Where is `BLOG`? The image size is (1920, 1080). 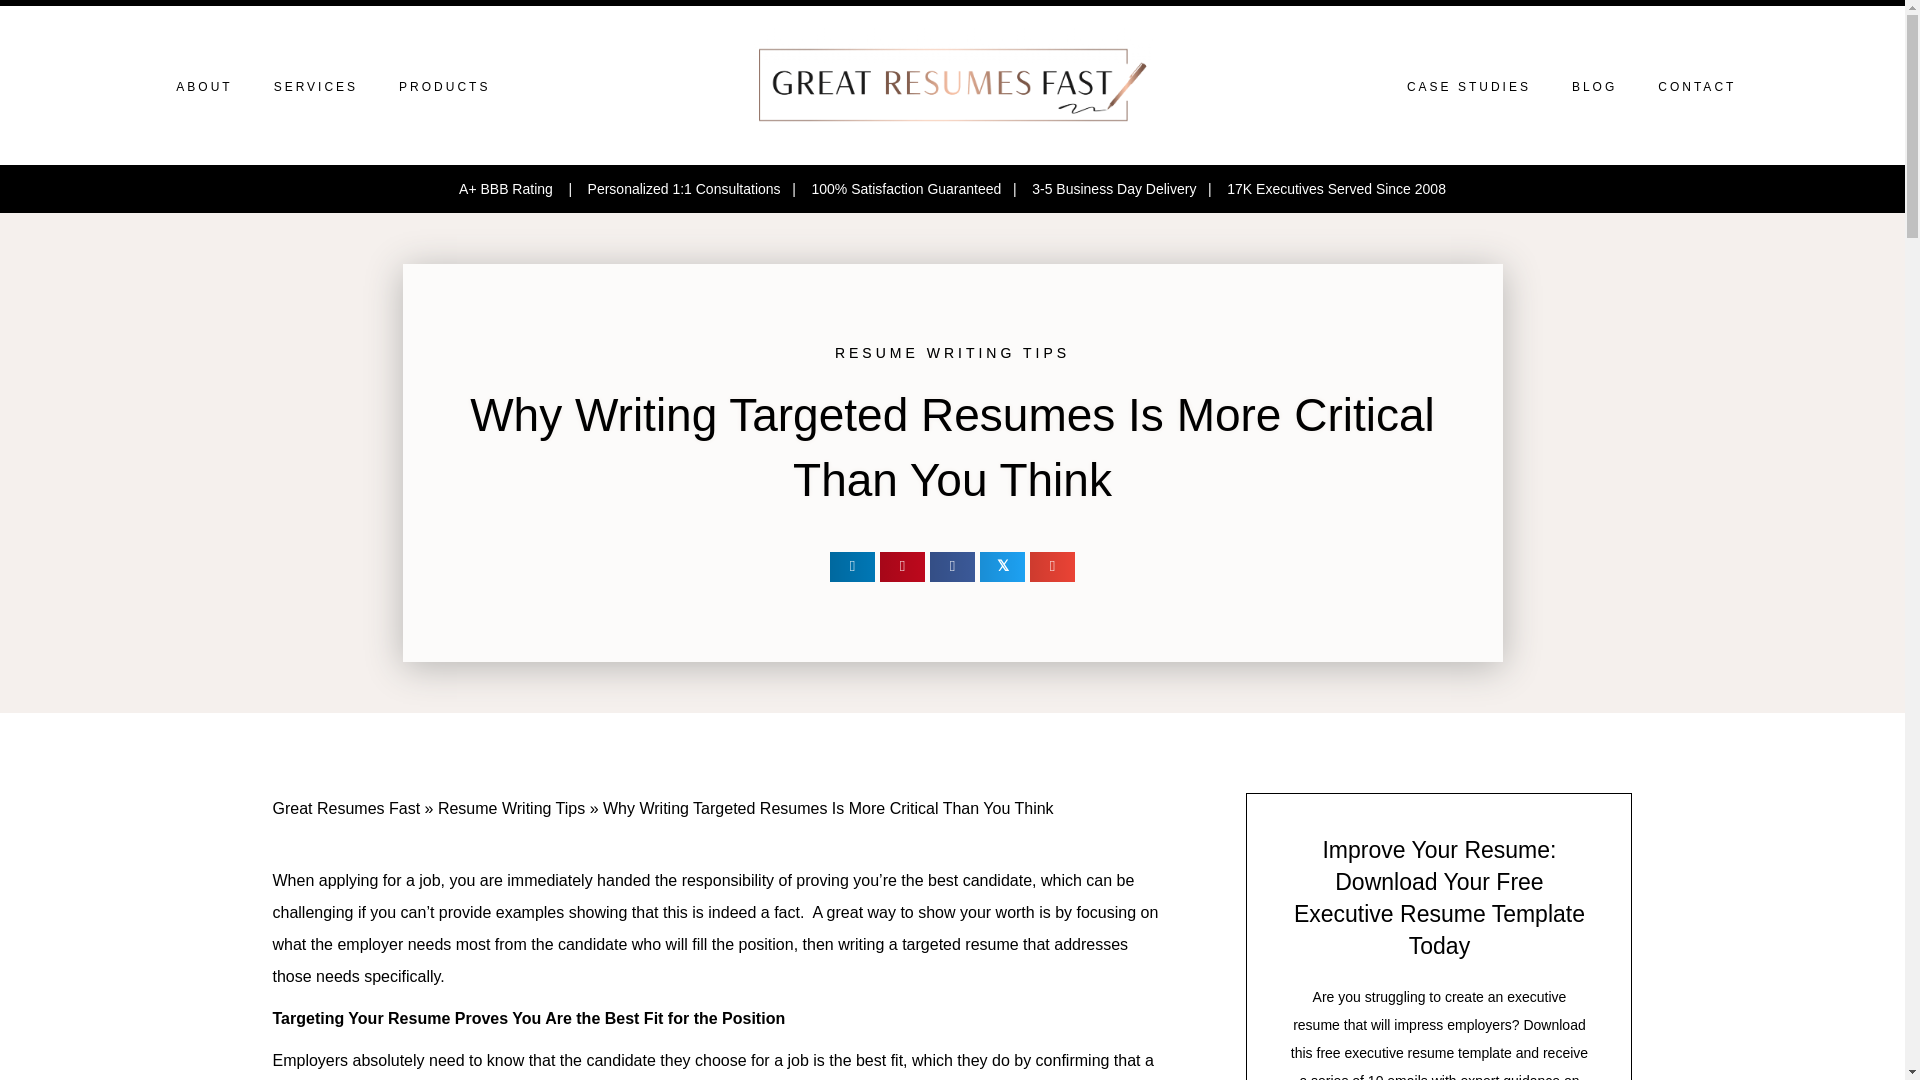 BLOG is located at coordinates (1594, 86).